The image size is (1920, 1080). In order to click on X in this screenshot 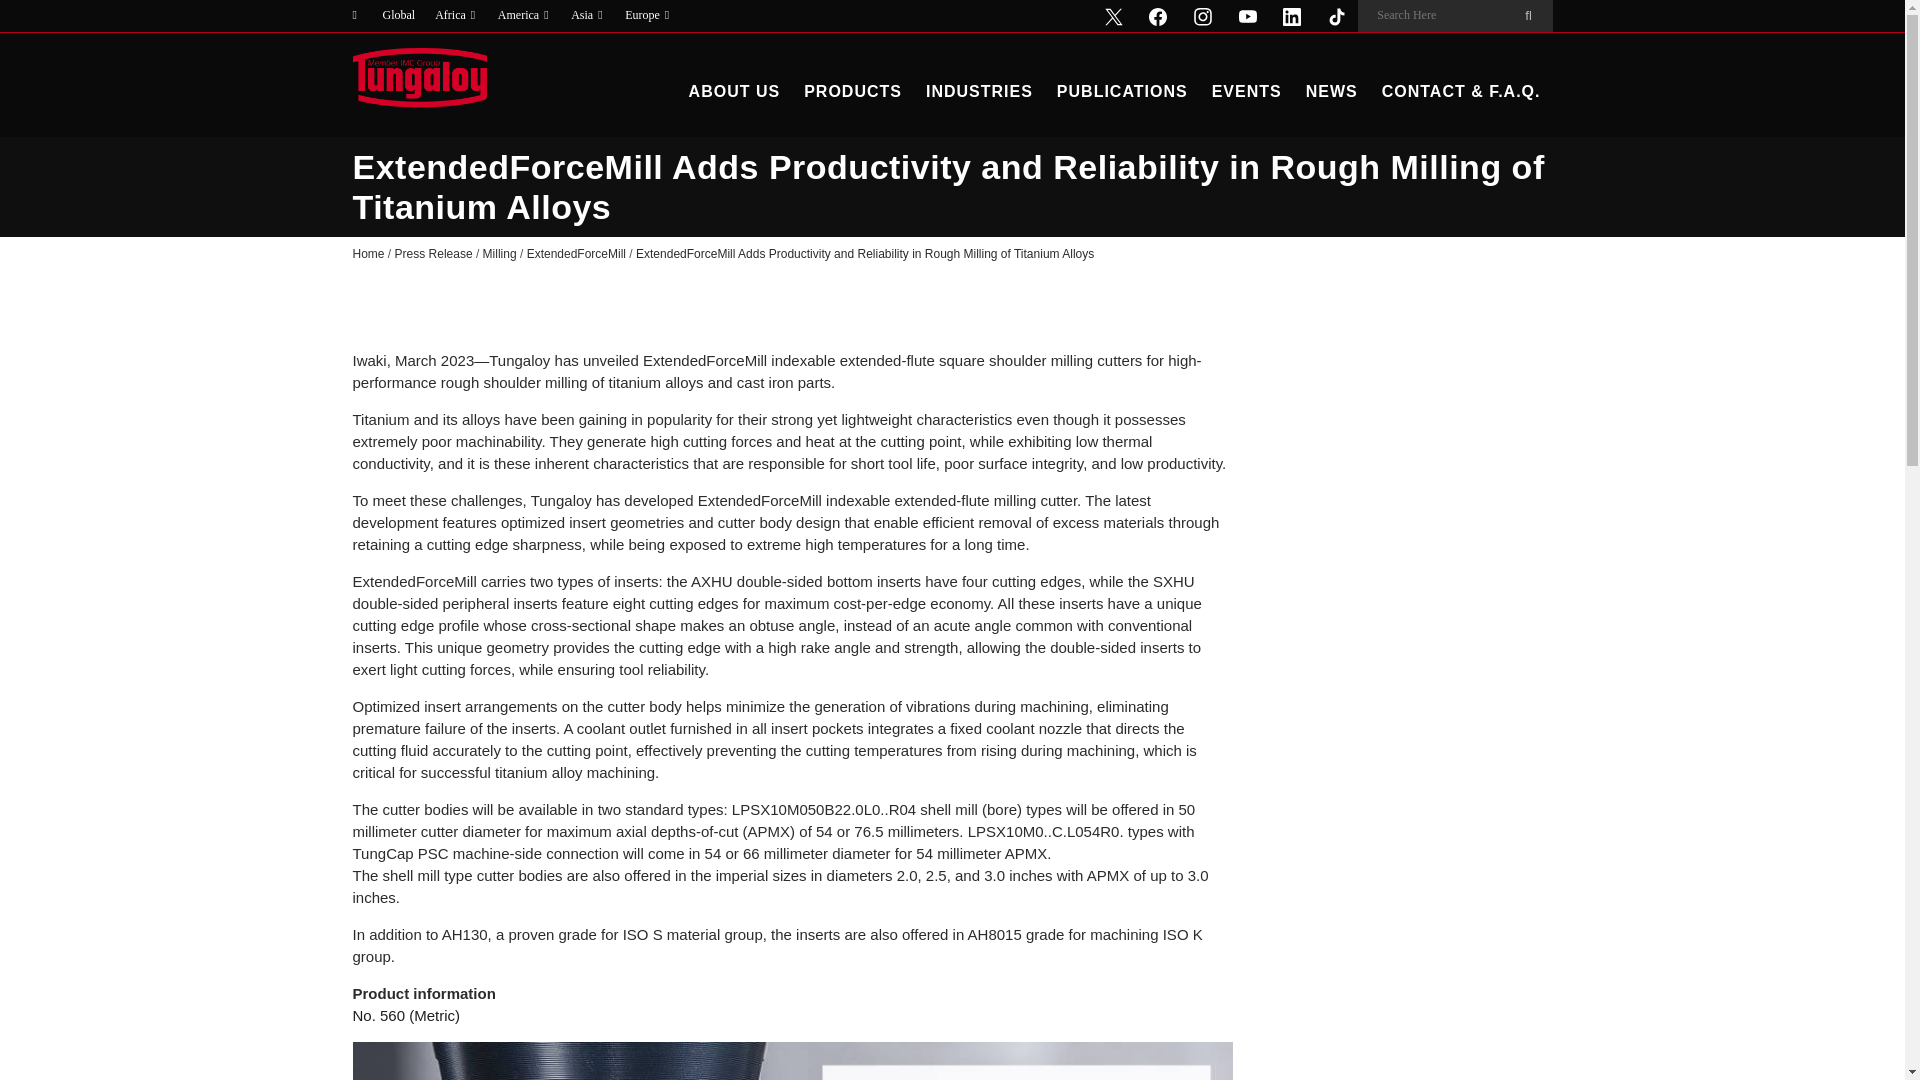, I will do `click(1113, 16)`.